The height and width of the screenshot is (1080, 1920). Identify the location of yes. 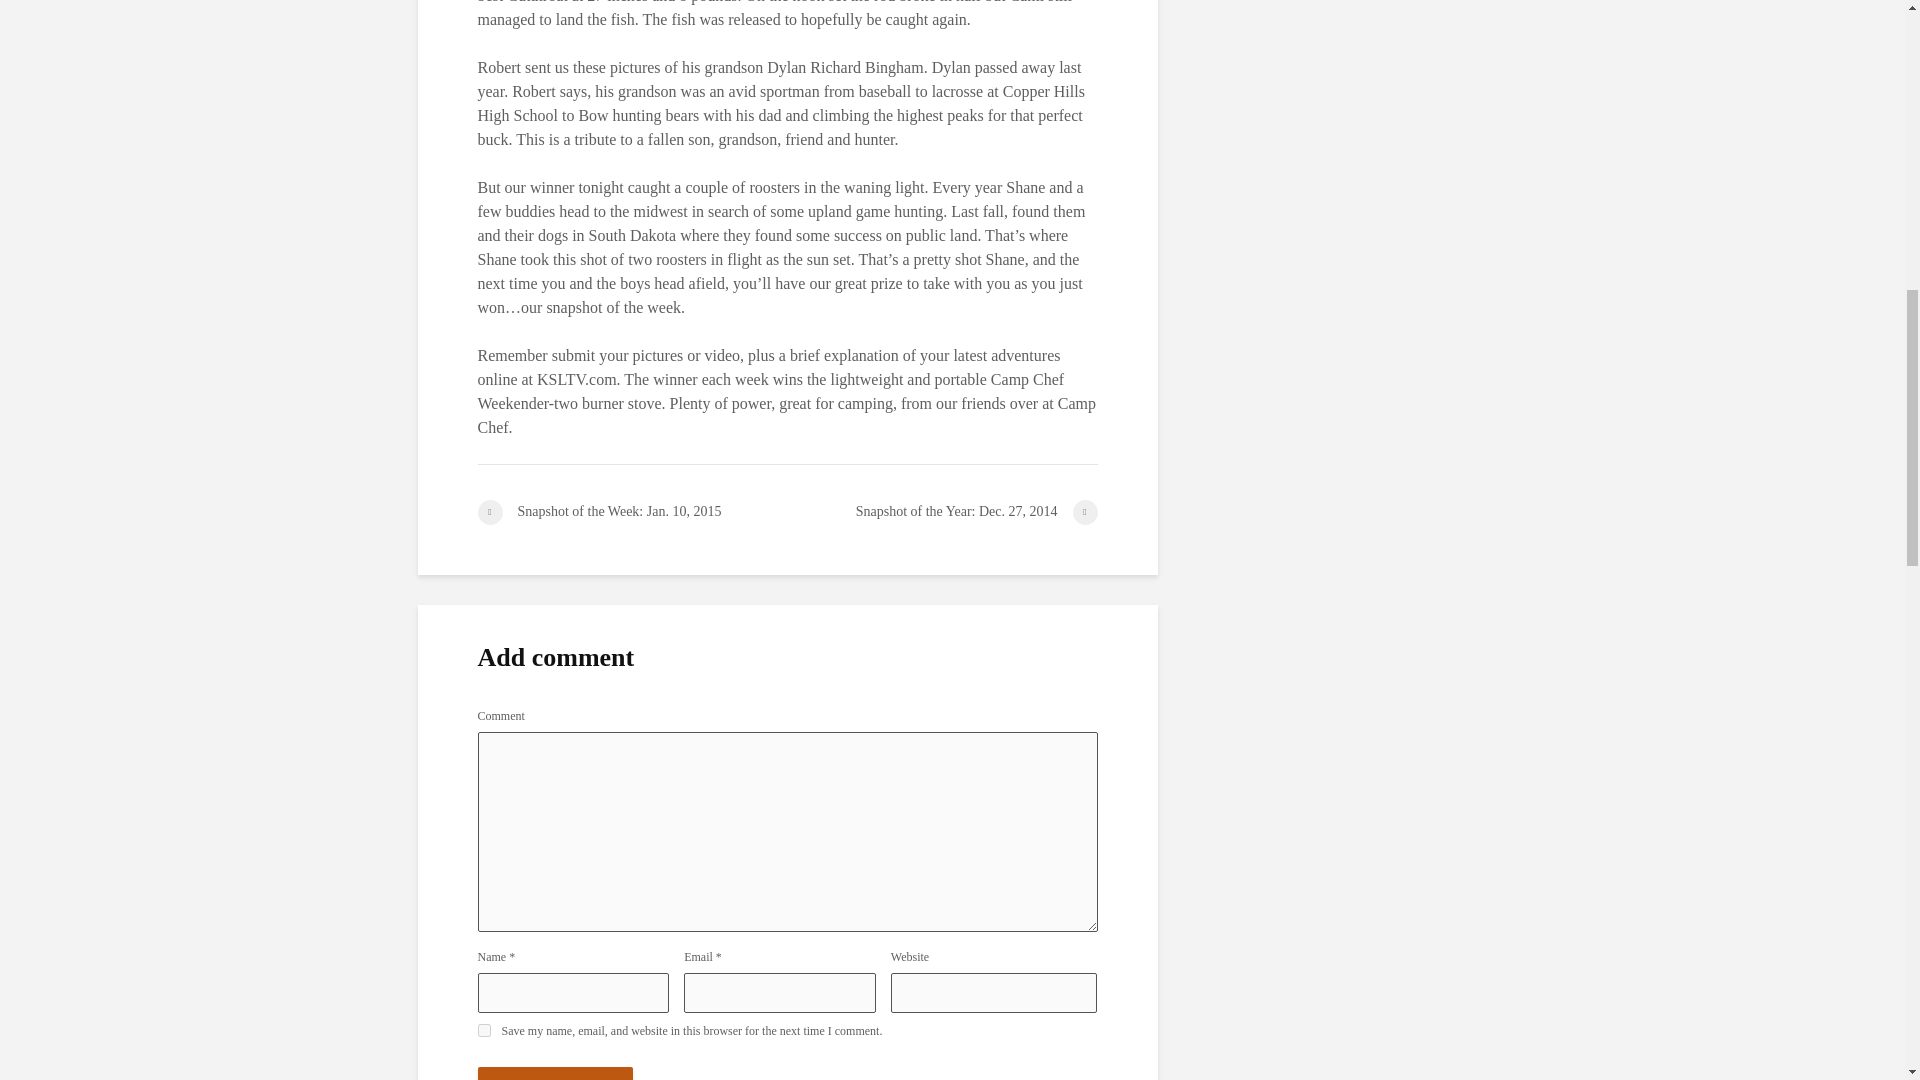
(484, 1030).